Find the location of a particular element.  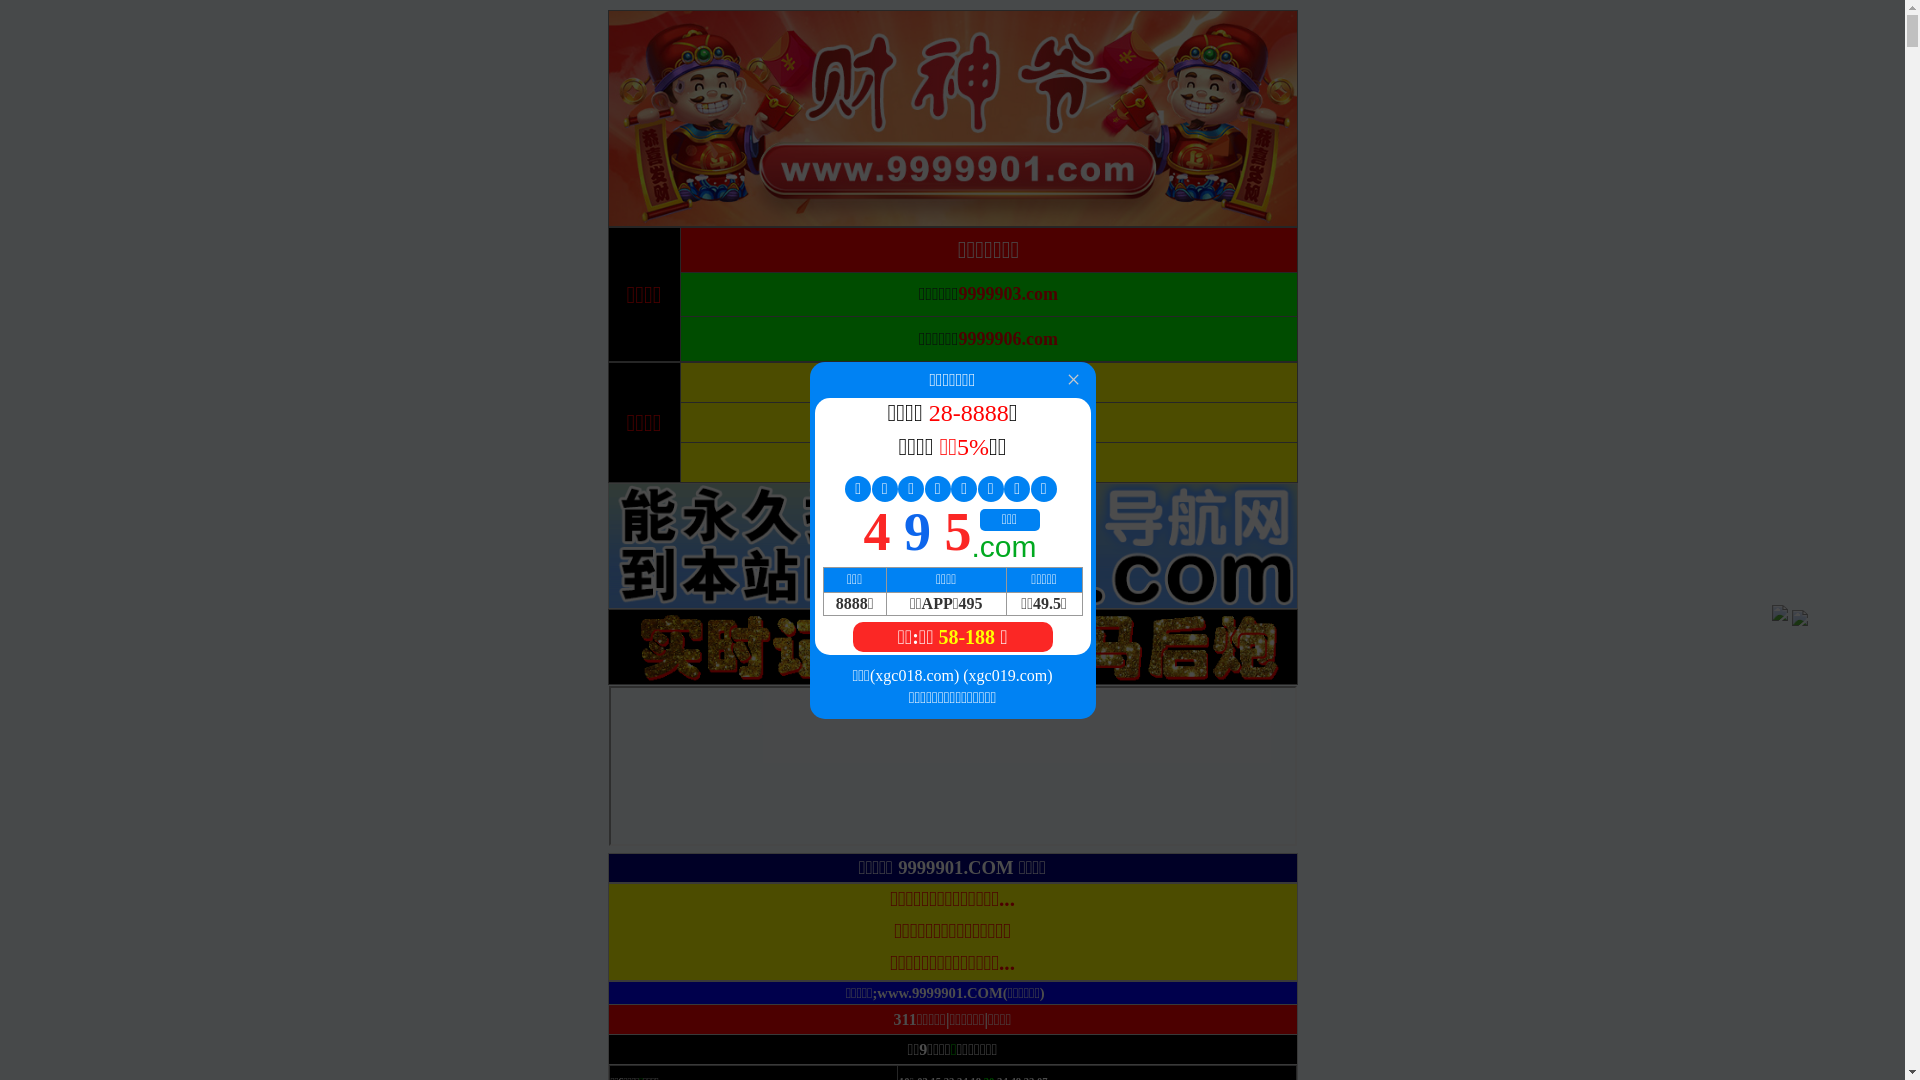

4 9 5 is located at coordinates (918, 531).